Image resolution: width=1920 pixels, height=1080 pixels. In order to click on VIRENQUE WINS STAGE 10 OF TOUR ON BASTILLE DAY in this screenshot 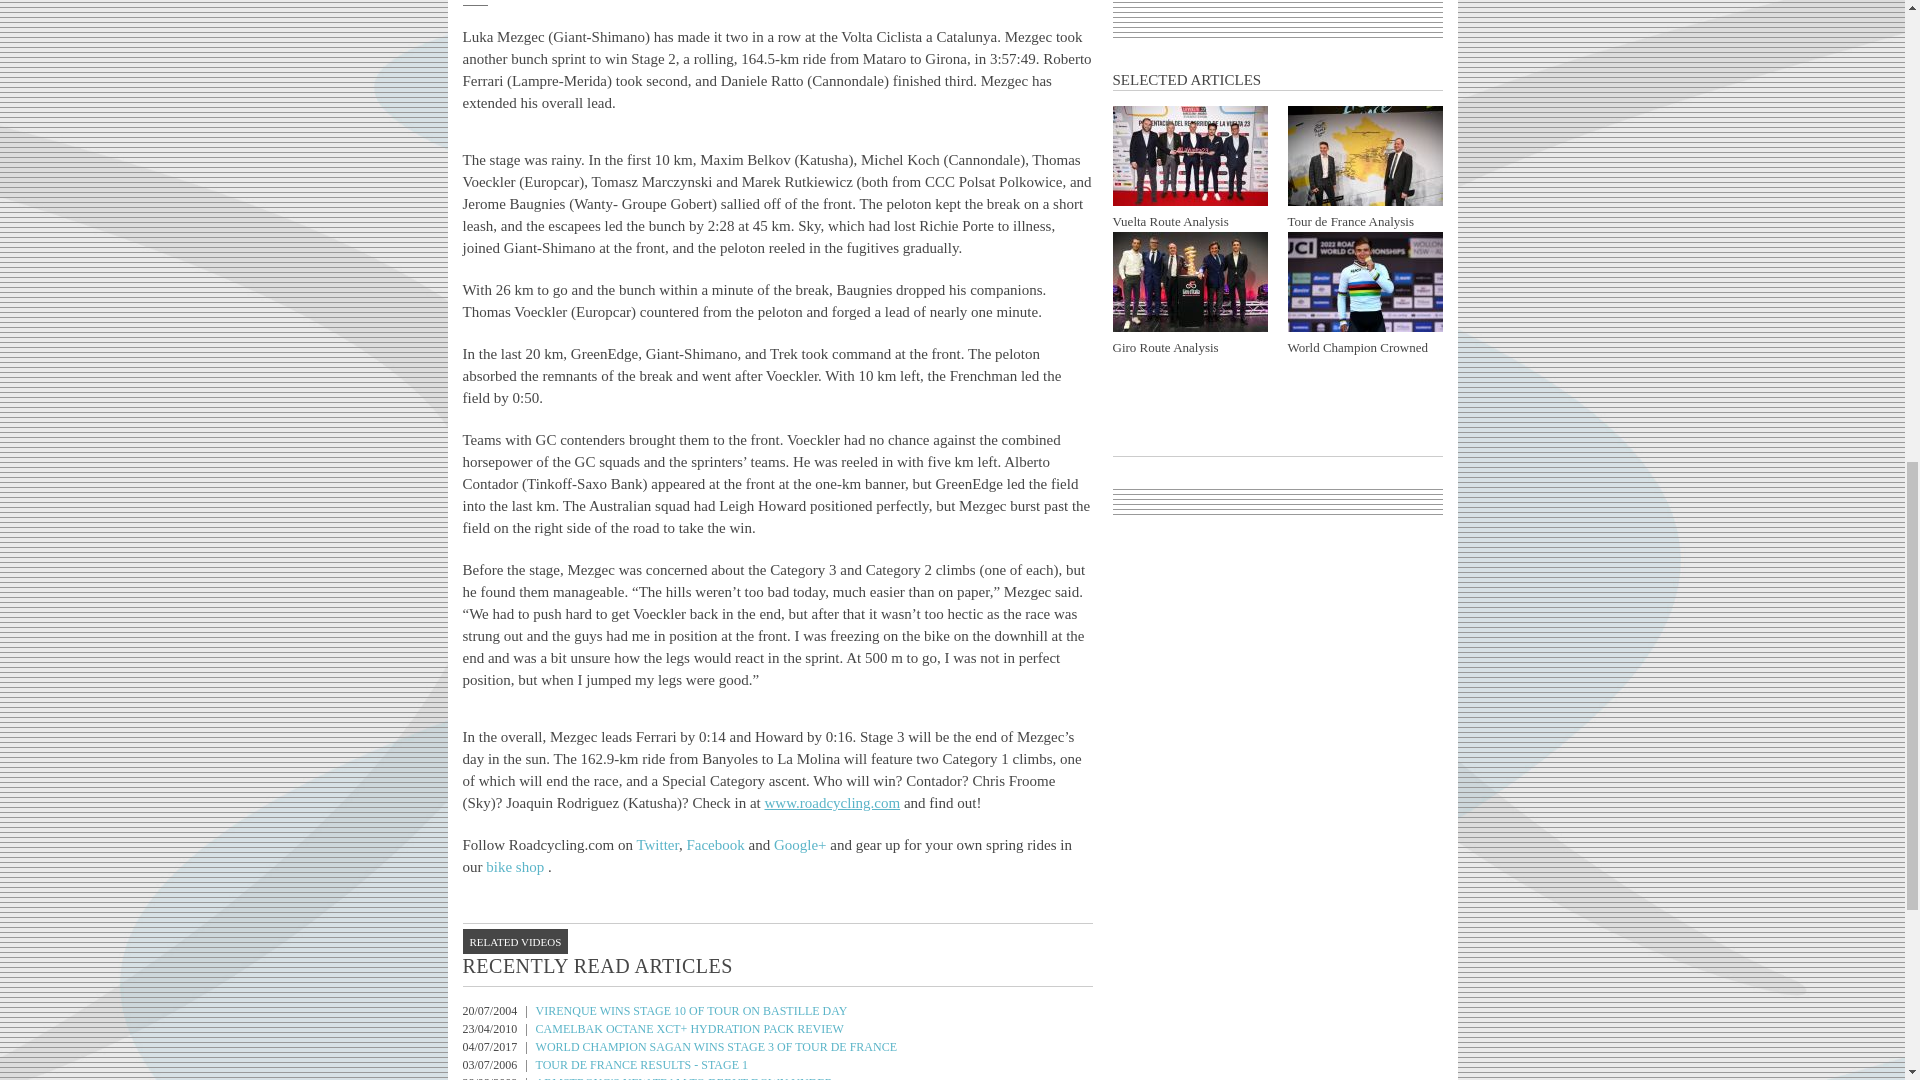, I will do `click(692, 1011)`.